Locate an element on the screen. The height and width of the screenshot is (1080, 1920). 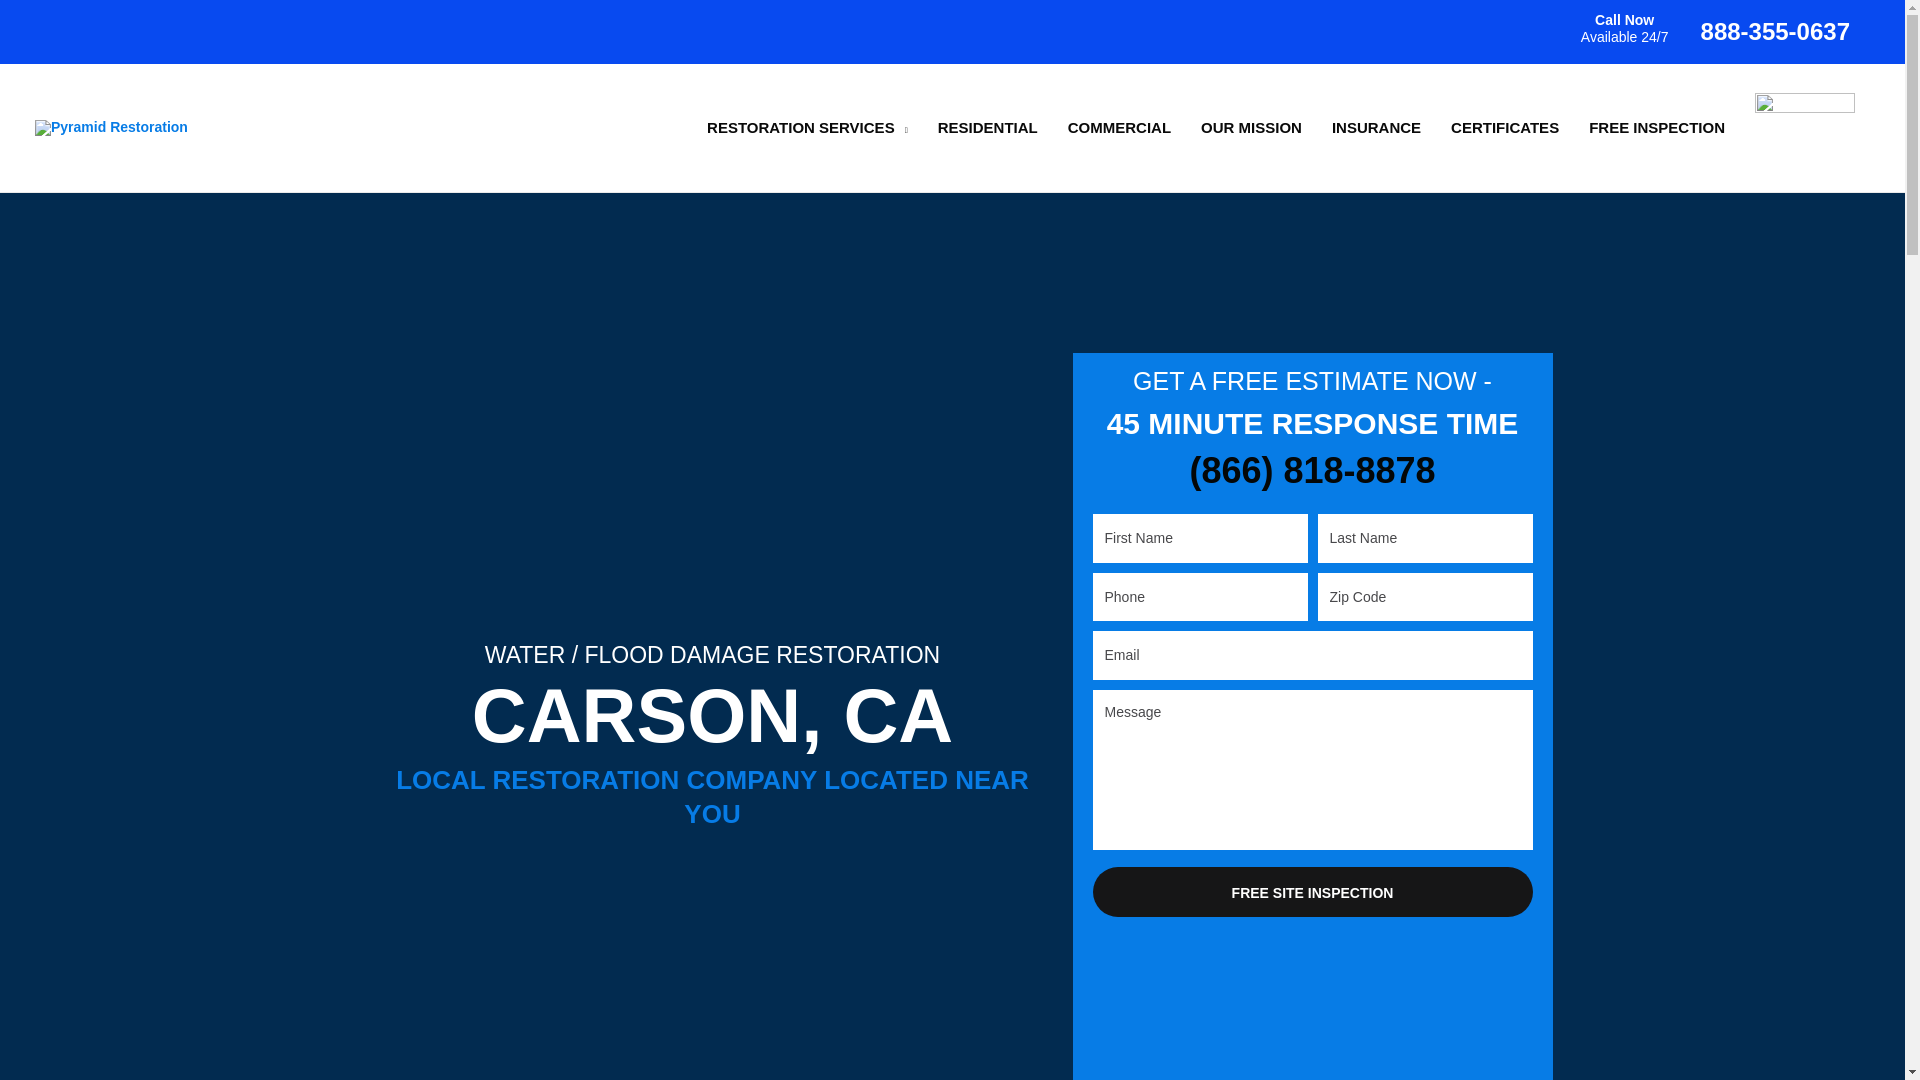
CERTIFICATES is located at coordinates (1505, 128).